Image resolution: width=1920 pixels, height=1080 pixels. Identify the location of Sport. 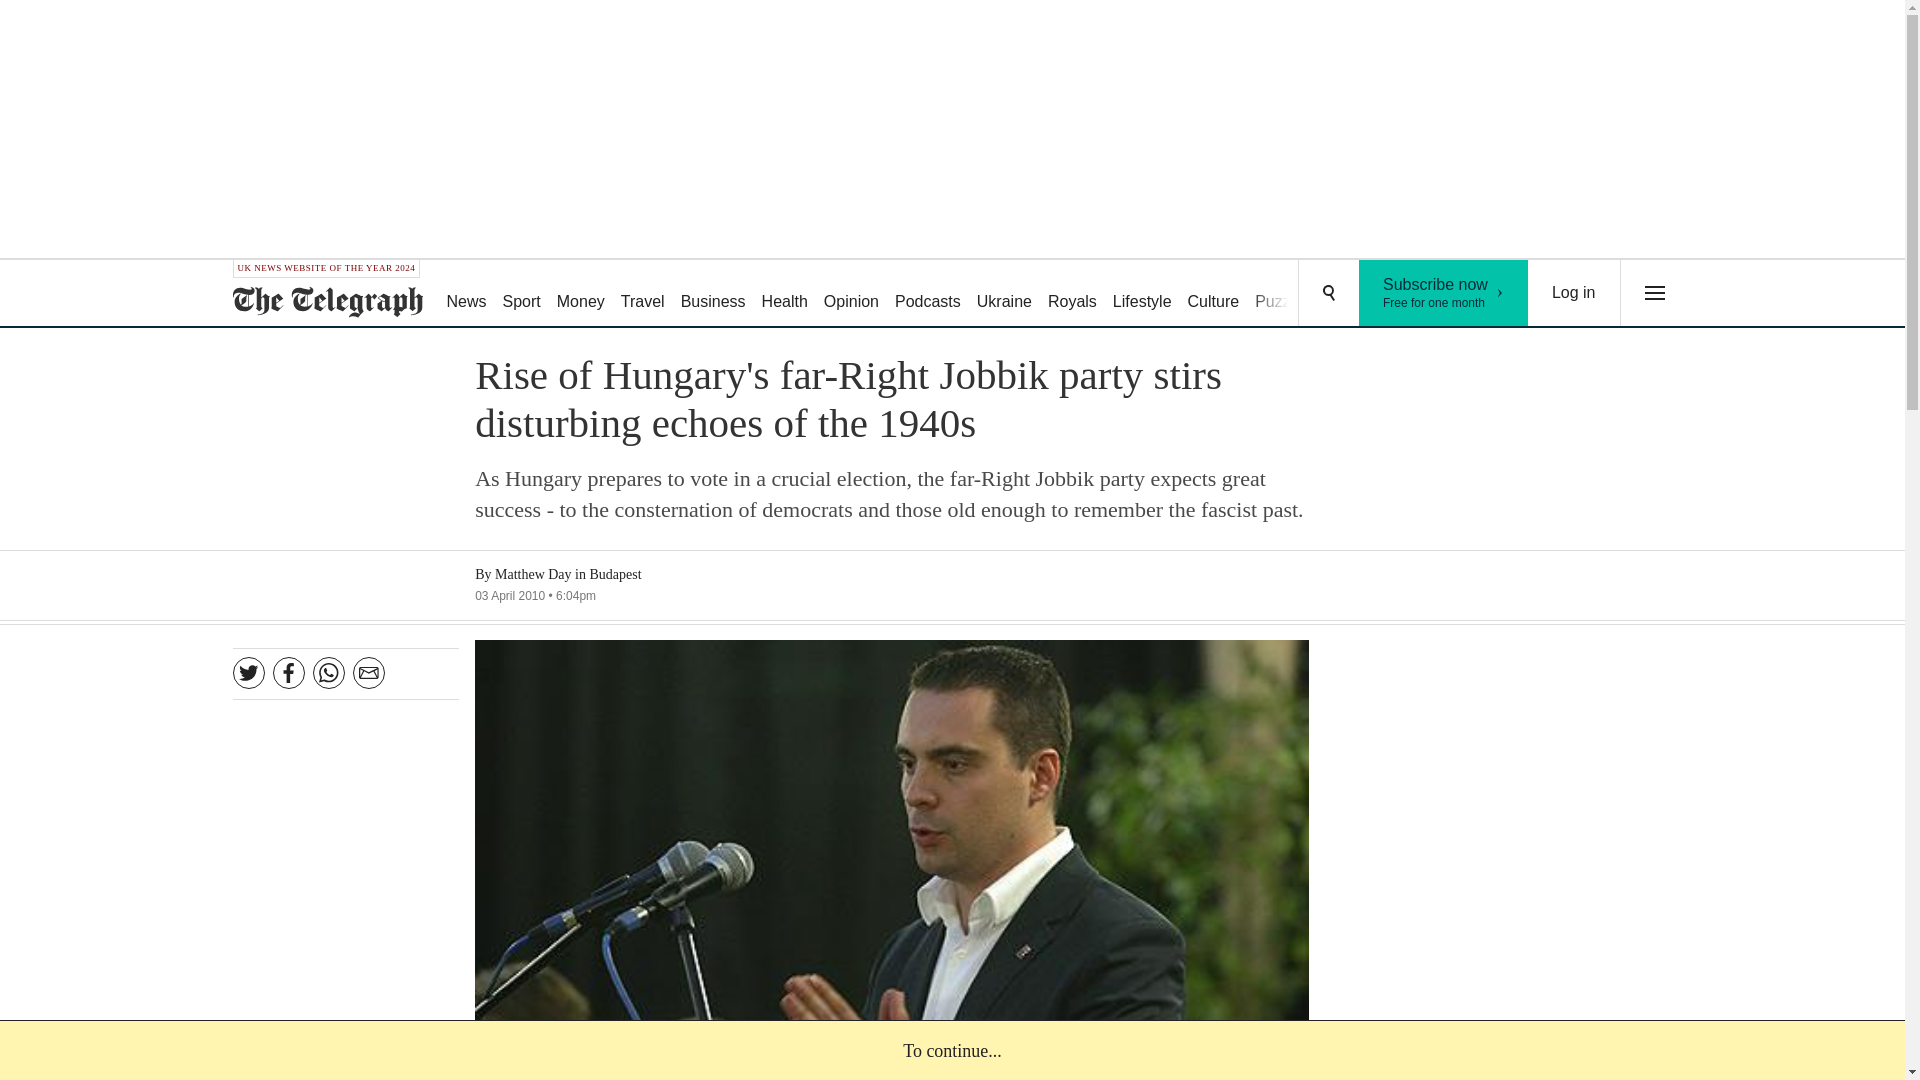
(522, 294).